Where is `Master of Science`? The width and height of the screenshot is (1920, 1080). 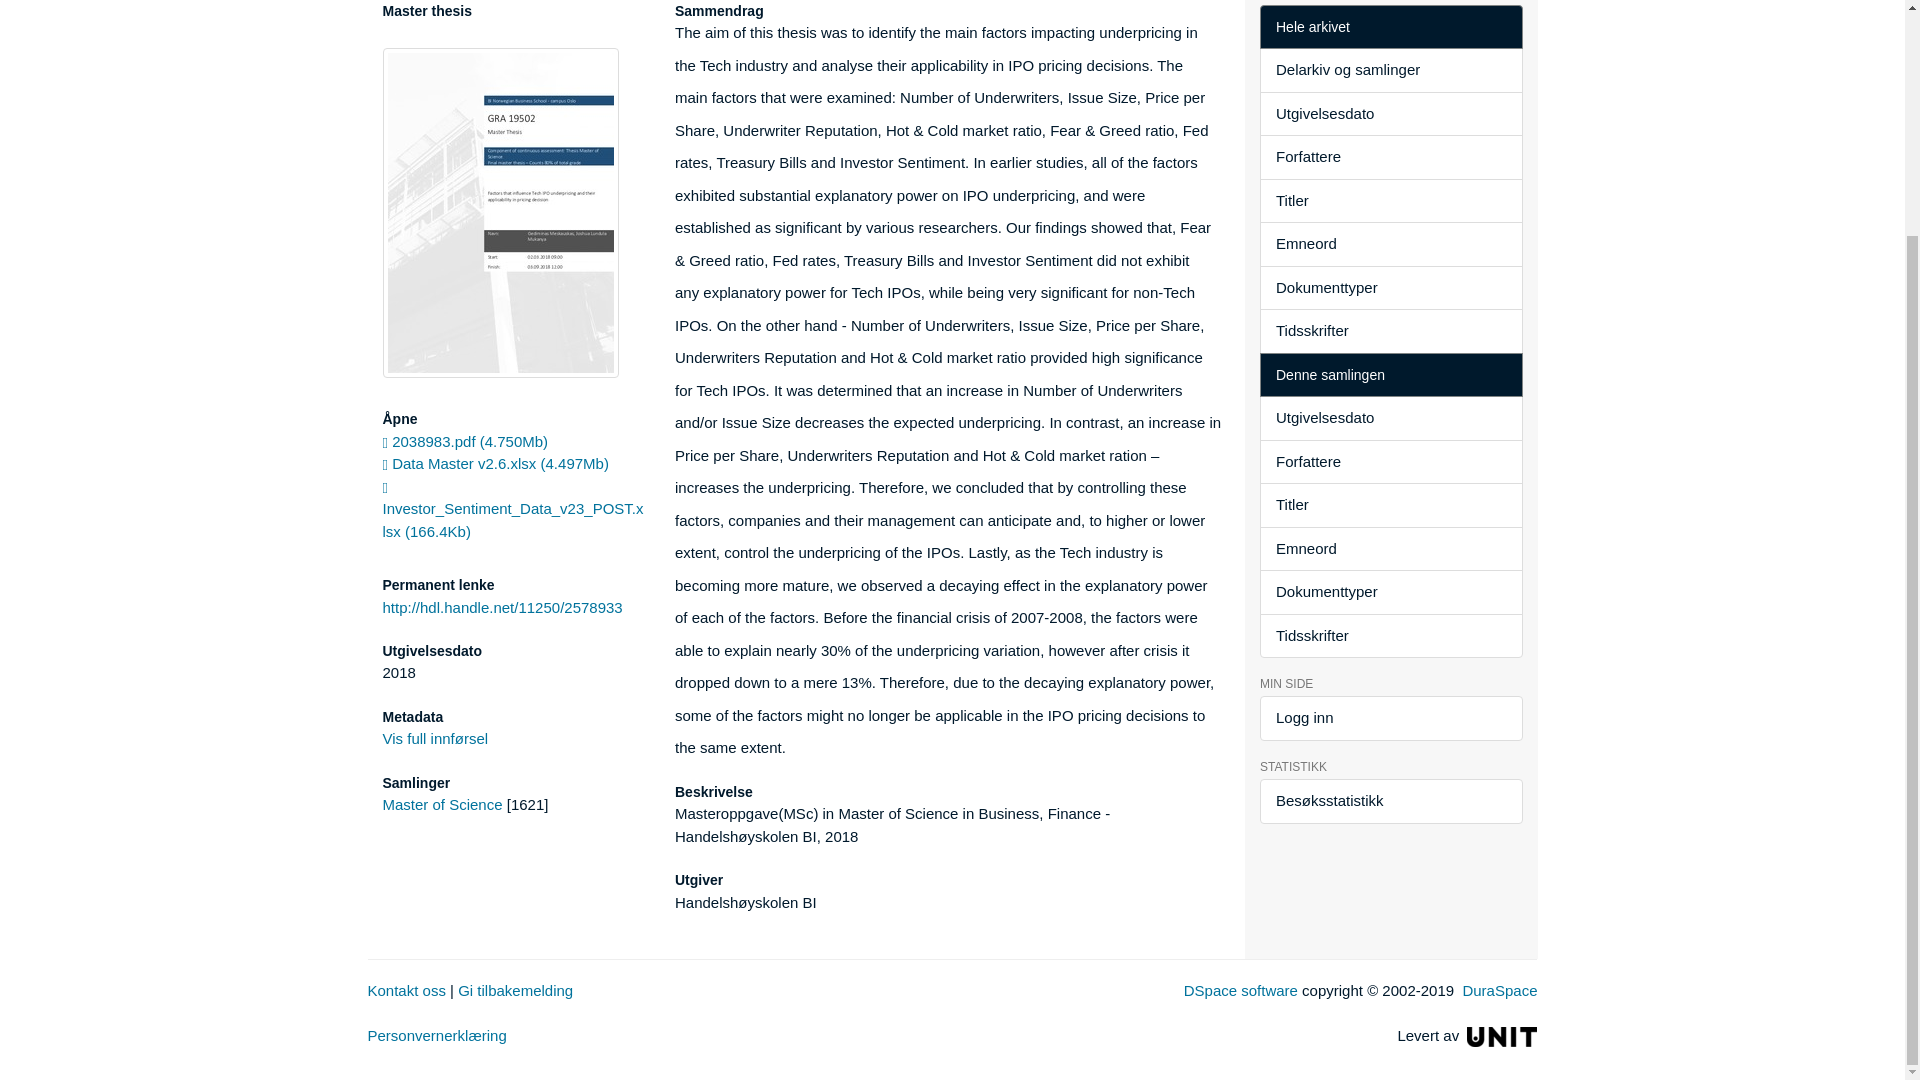
Master of Science is located at coordinates (442, 804).